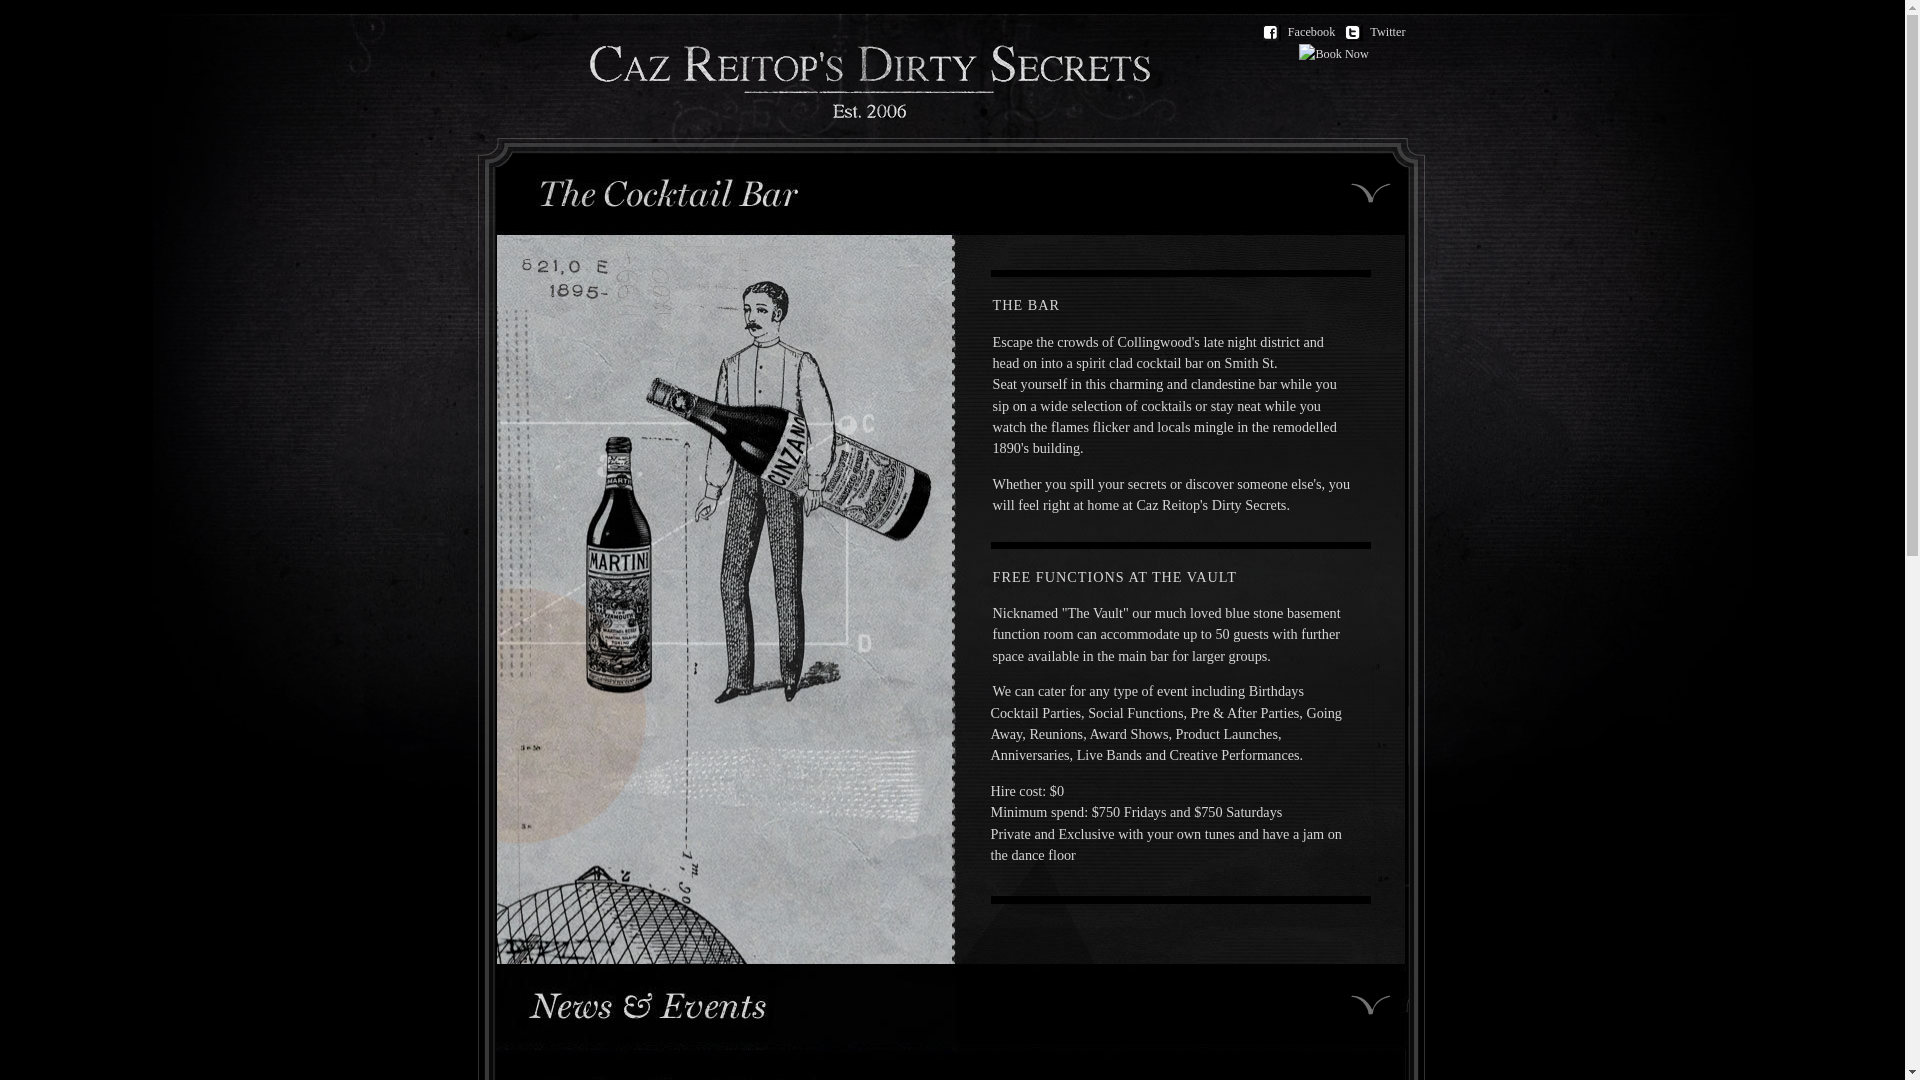 The height and width of the screenshot is (1080, 1920). I want to click on Twitter, so click(1380, 33).